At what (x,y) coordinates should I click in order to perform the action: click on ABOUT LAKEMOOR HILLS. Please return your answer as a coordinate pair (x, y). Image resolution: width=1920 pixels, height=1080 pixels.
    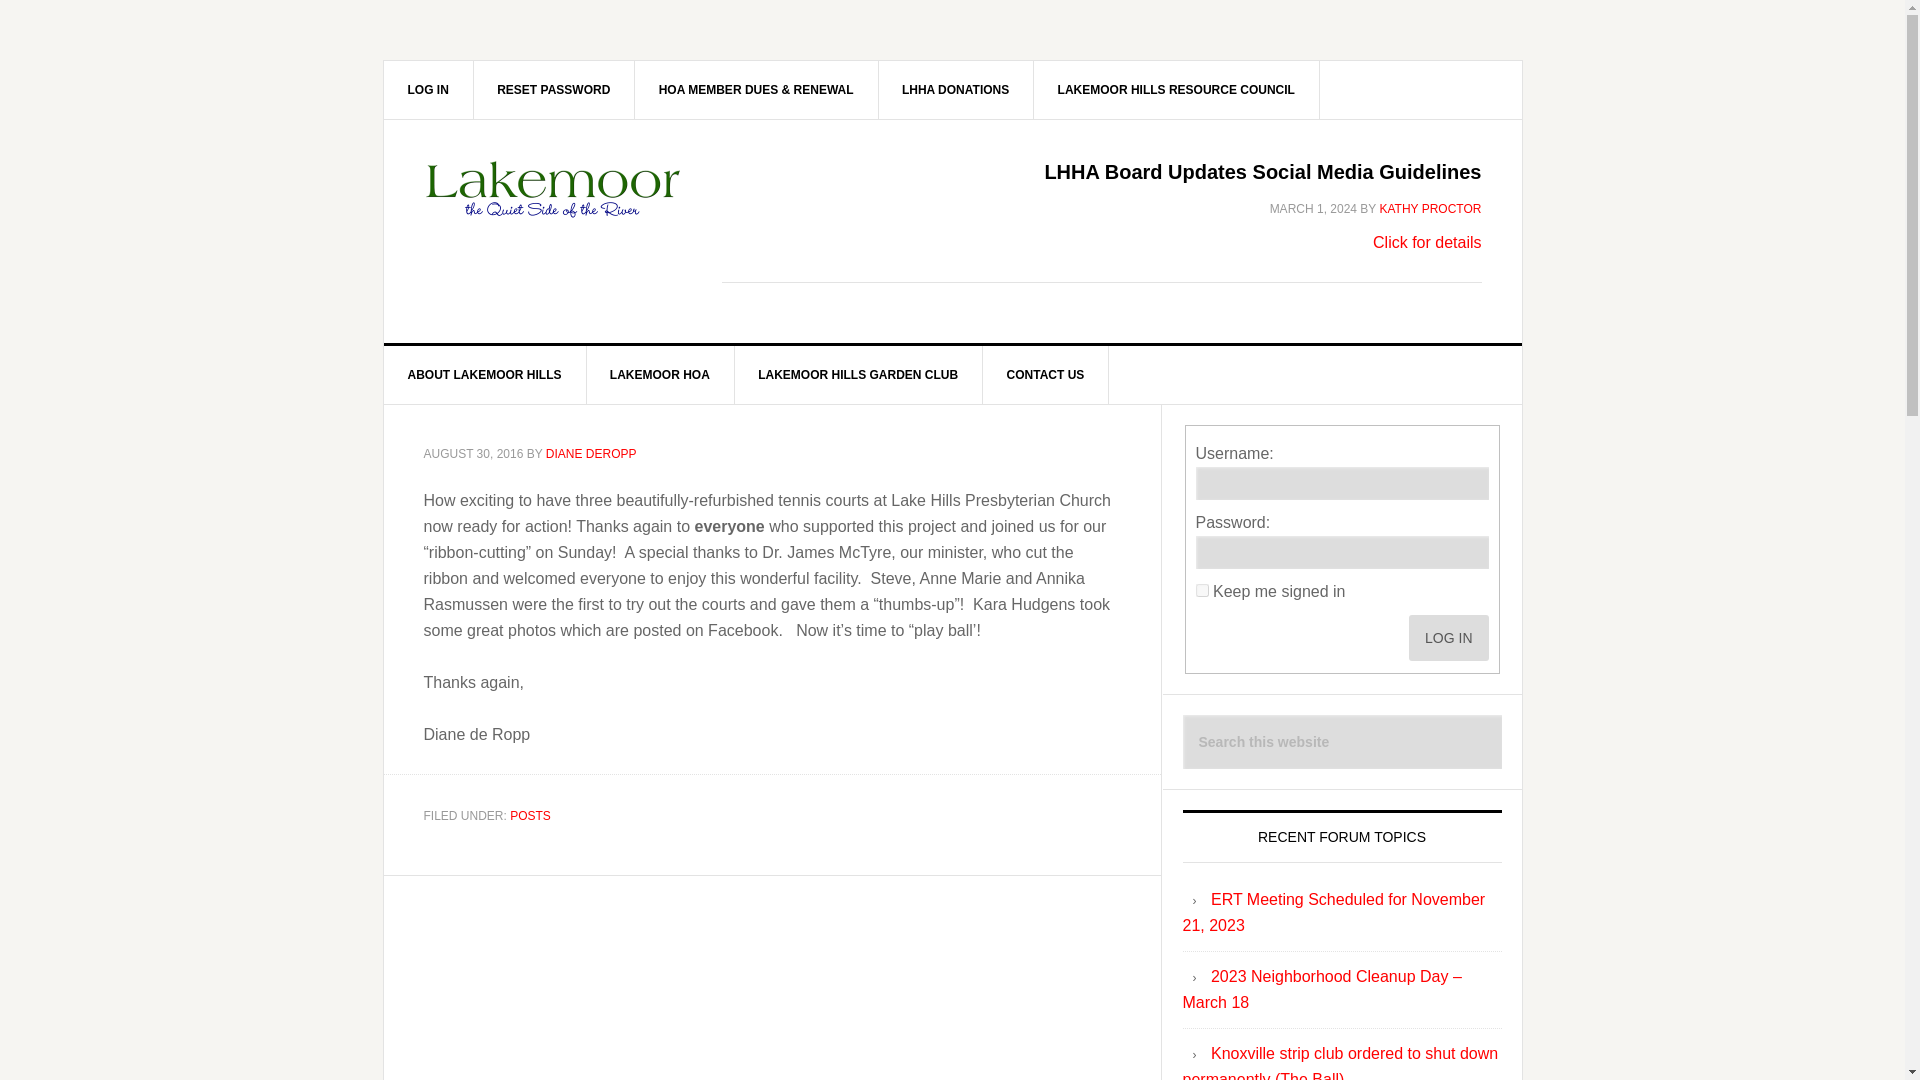
    Looking at the image, I should click on (486, 374).